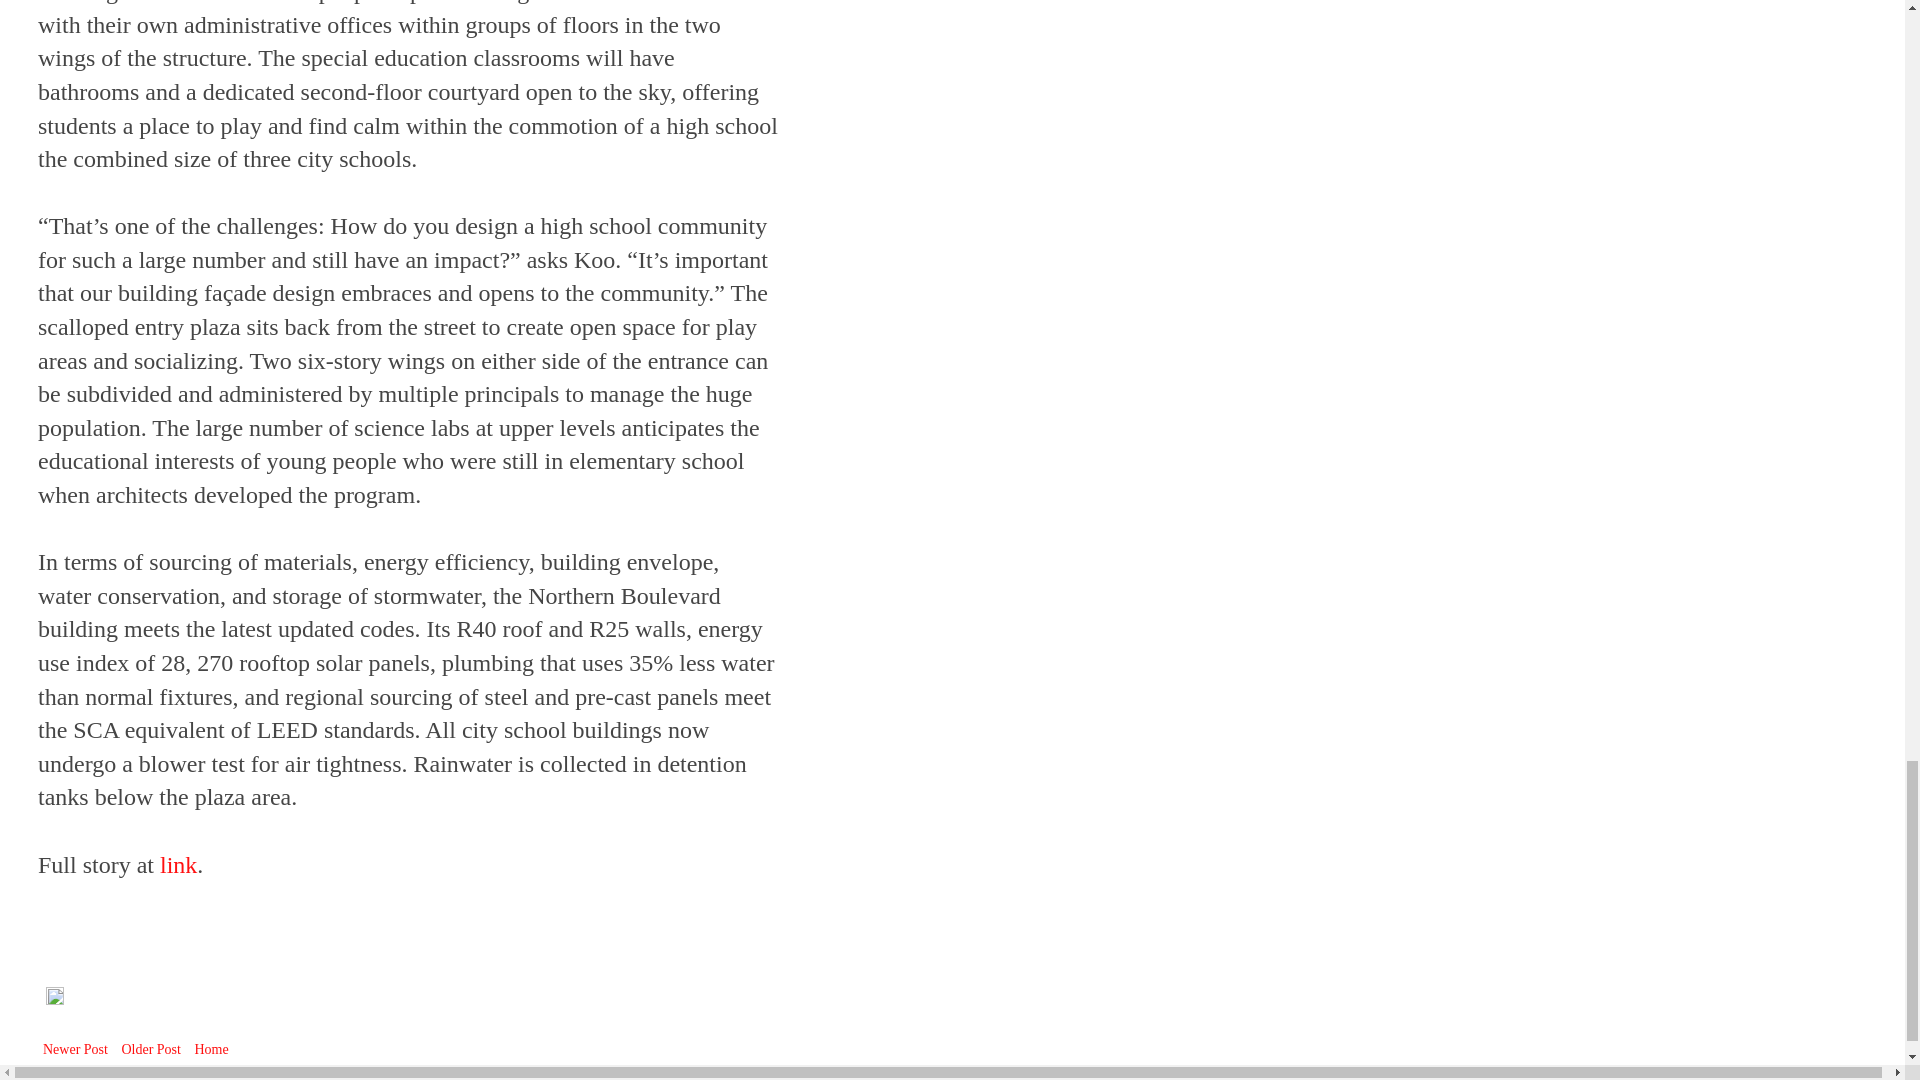 This screenshot has height=1080, width=1920. What do you see at coordinates (76, 1048) in the screenshot?
I see `Newer Post` at bounding box center [76, 1048].